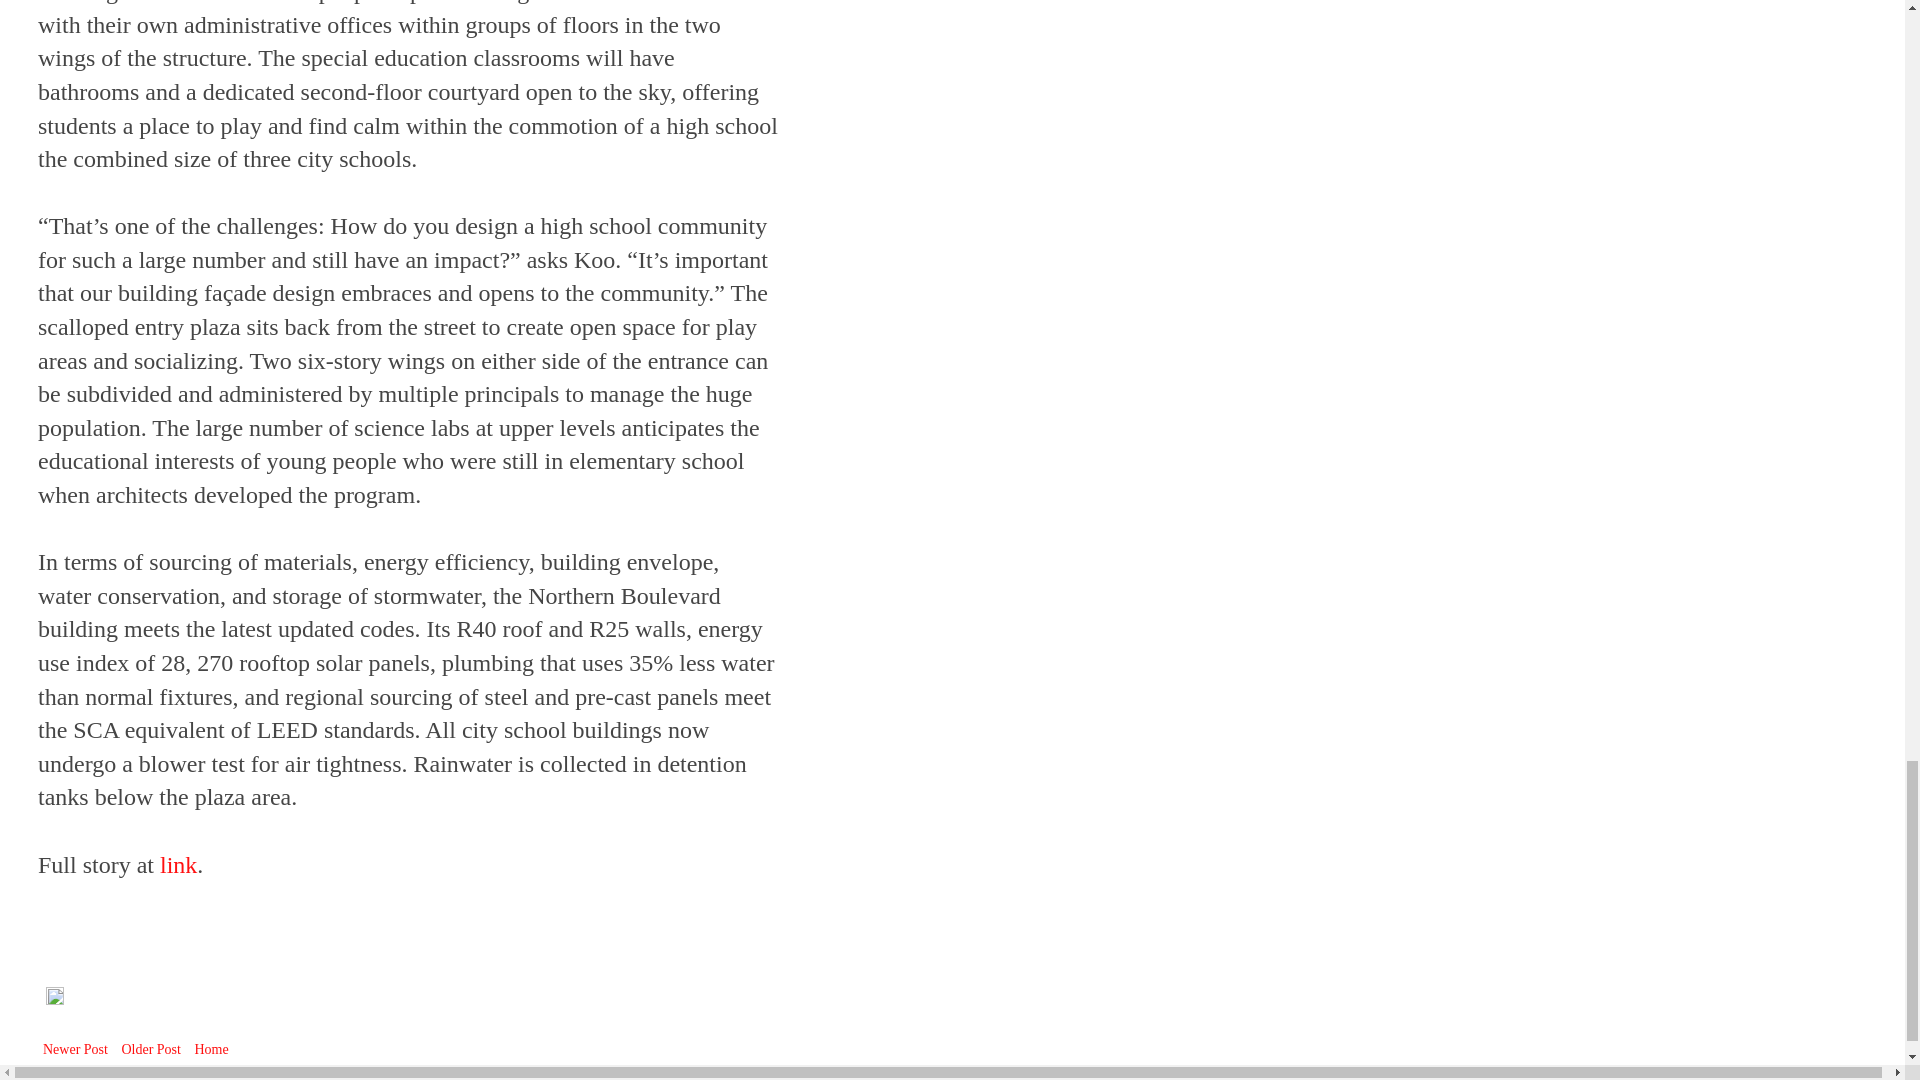 This screenshot has height=1080, width=1920. What do you see at coordinates (76, 1048) in the screenshot?
I see `Newer Post` at bounding box center [76, 1048].